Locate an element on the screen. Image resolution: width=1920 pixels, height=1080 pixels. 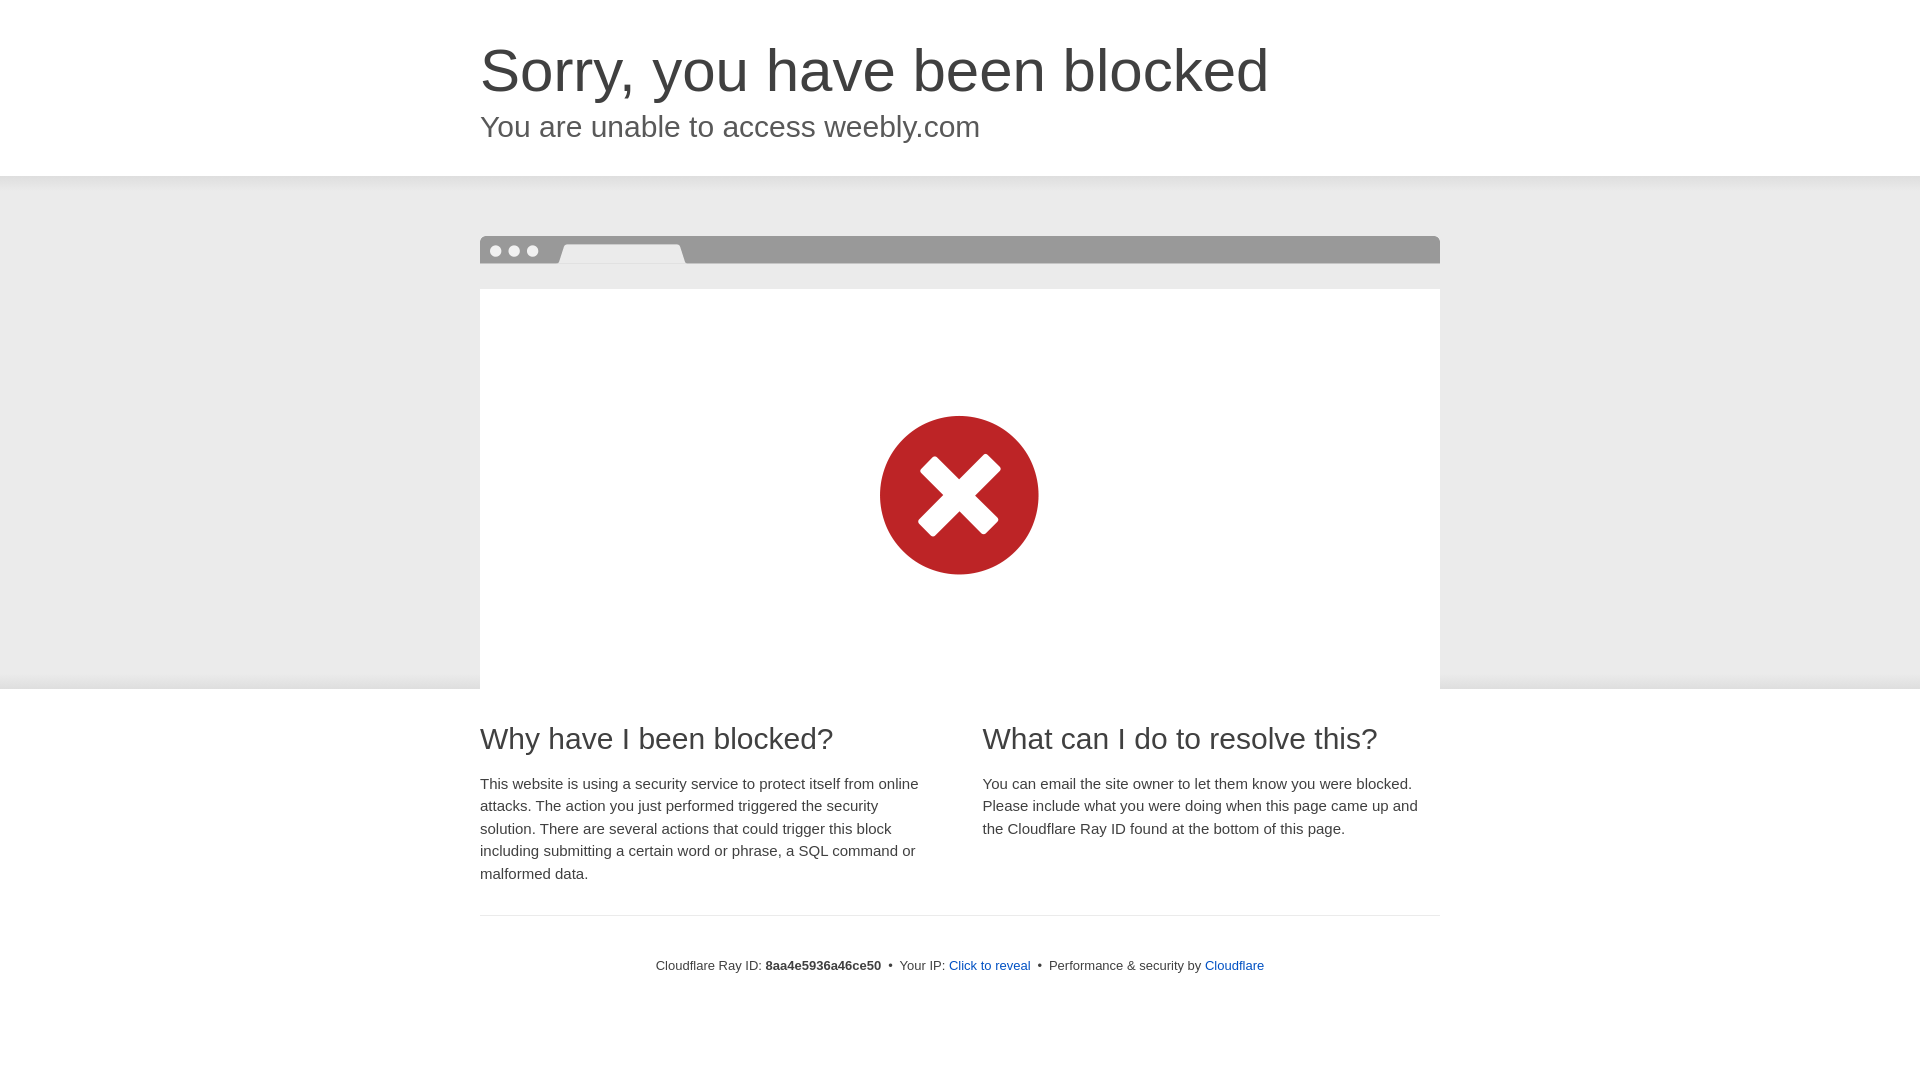
Cloudflare is located at coordinates (1234, 965).